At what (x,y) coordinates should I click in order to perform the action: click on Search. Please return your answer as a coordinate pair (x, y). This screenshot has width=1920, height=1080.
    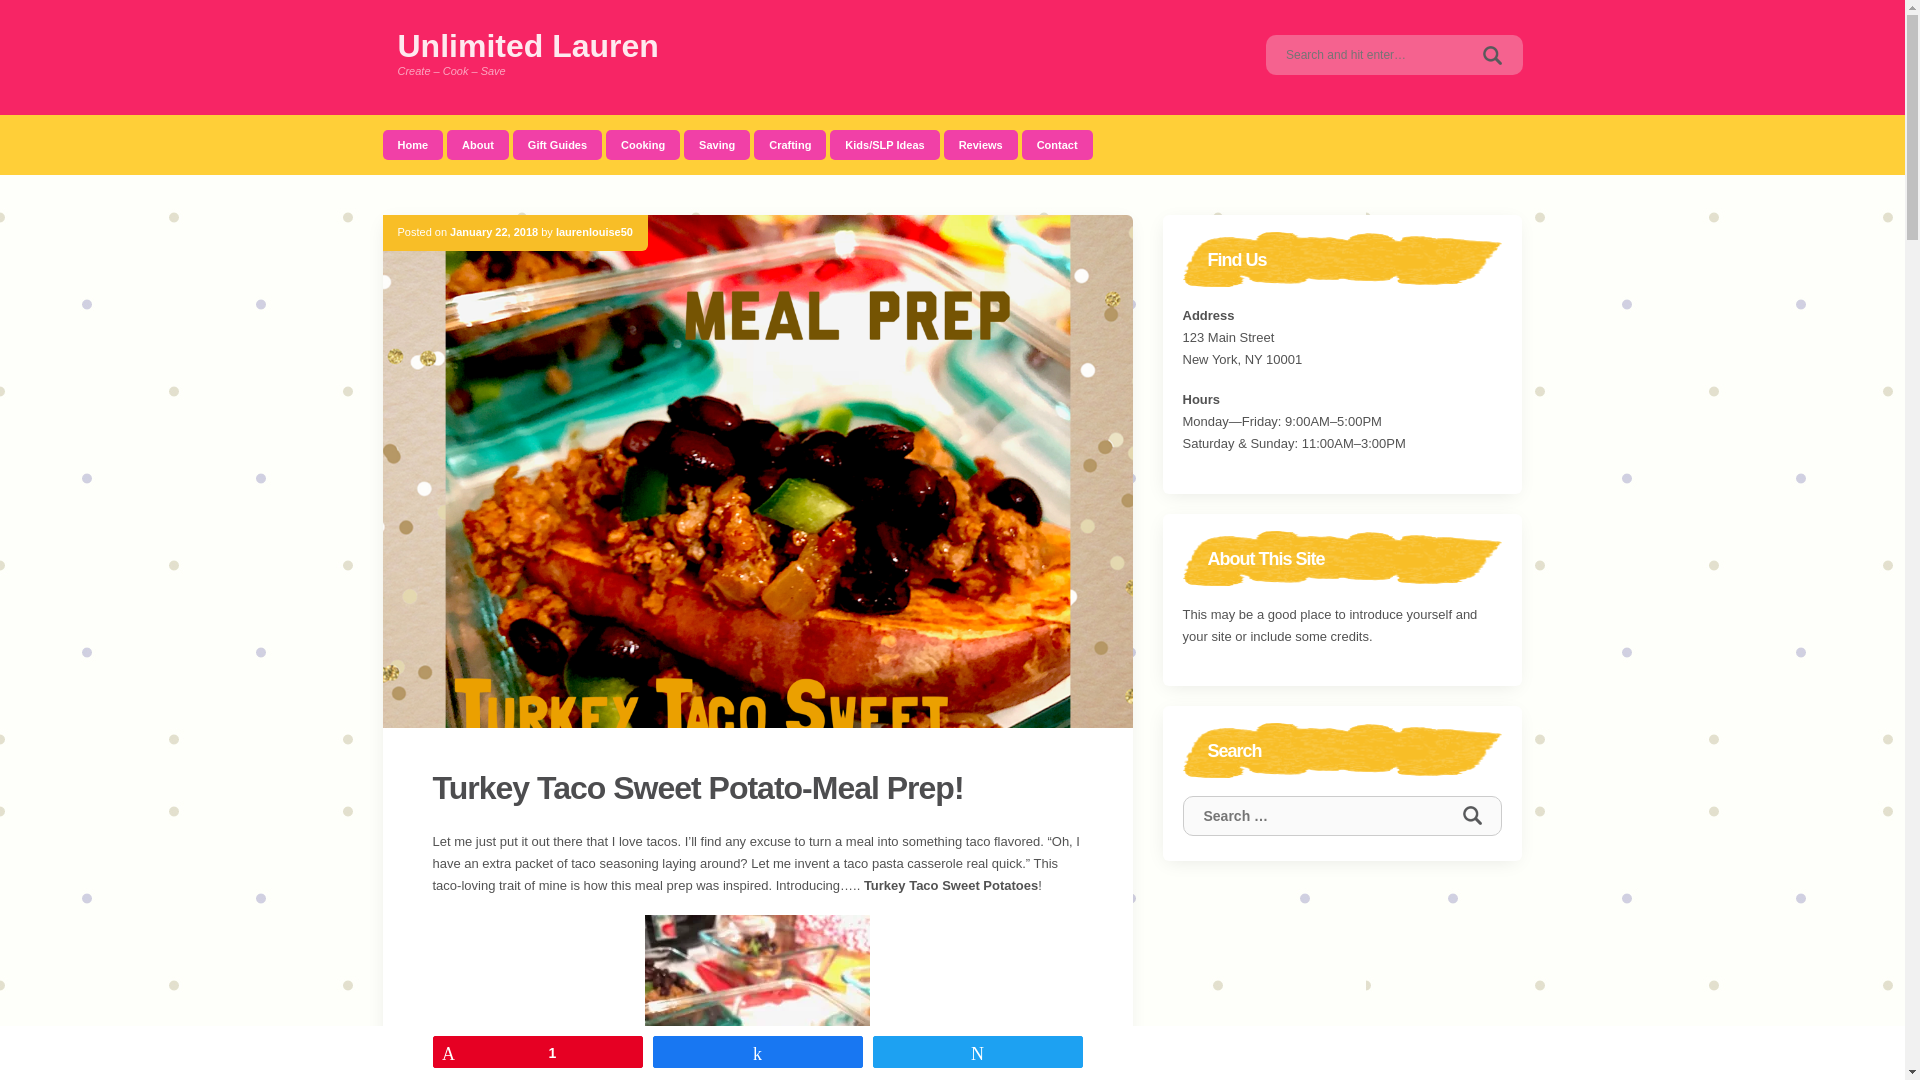
    Looking at the image, I should click on (1471, 815).